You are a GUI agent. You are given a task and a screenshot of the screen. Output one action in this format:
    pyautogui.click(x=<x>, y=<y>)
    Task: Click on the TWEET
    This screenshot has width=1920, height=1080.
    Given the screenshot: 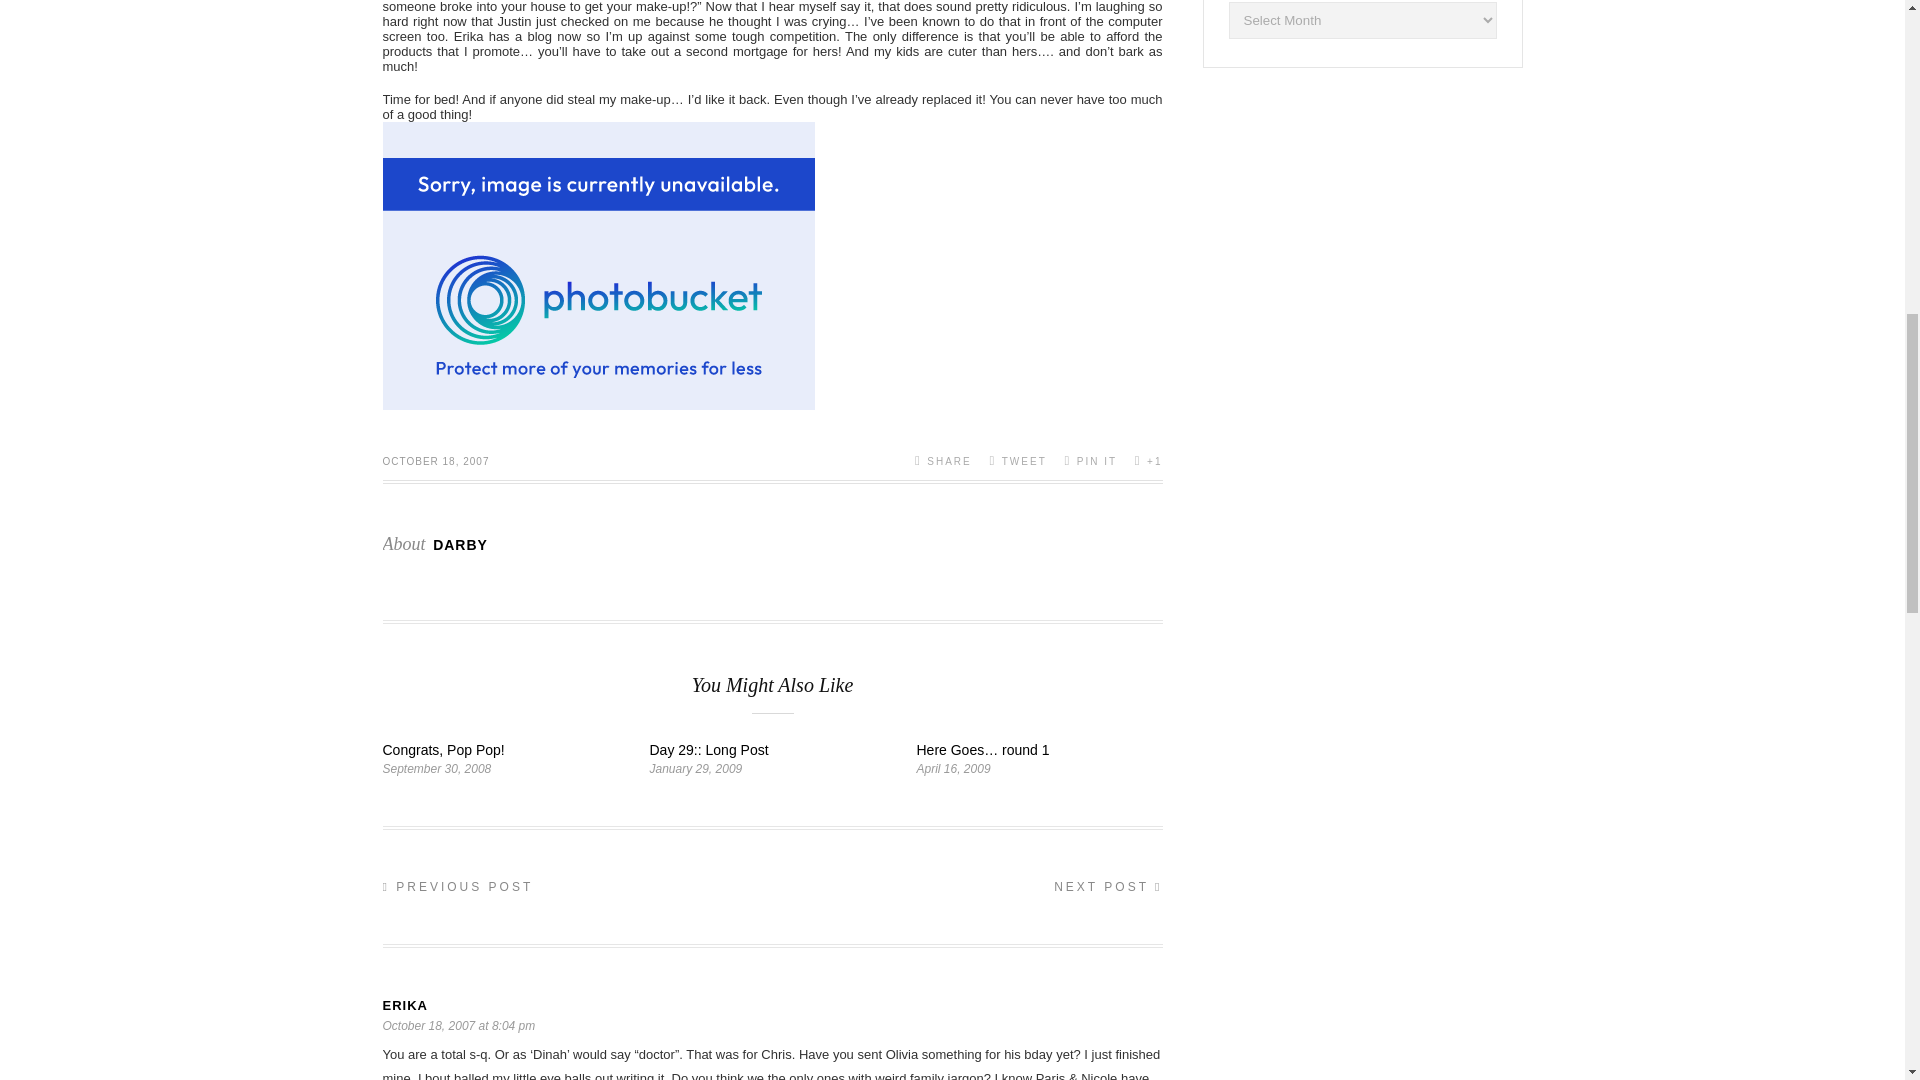 What is the action you would take?
    pyautogui.click(x=1017, y=460)
    